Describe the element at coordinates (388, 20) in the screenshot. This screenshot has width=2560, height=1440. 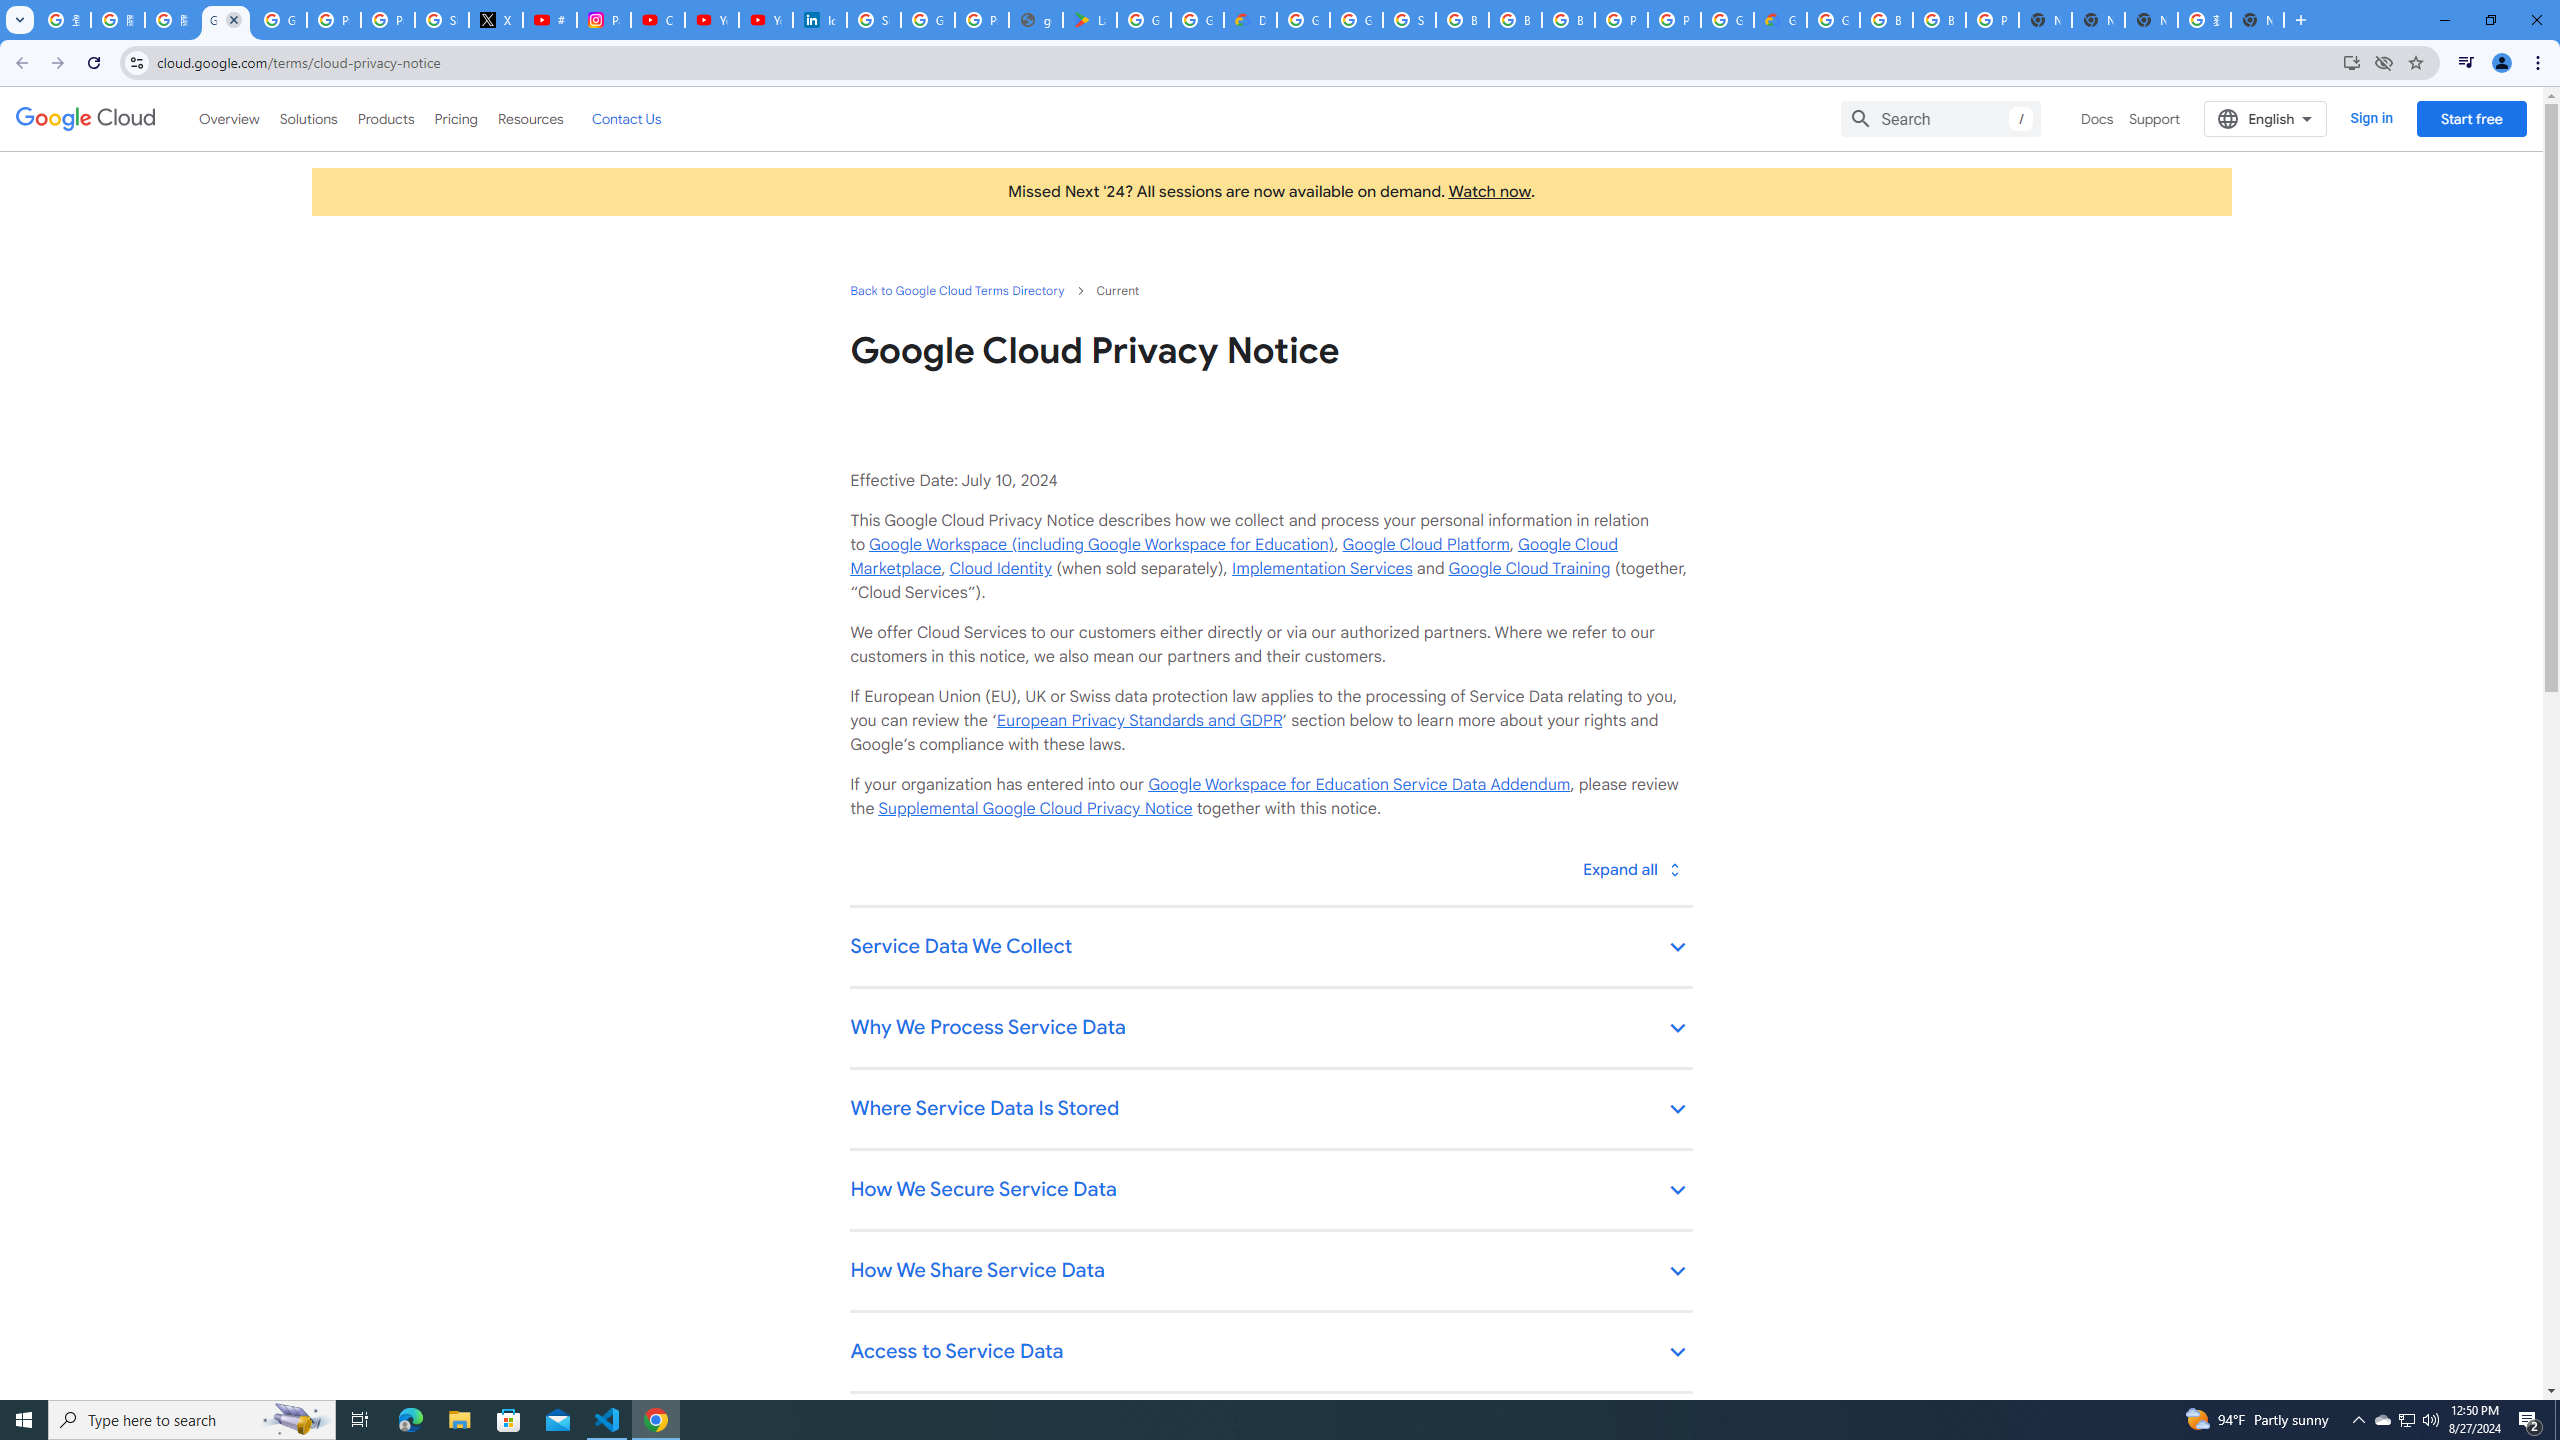
I see `Privacy Help Center - Policies Help` at that location.